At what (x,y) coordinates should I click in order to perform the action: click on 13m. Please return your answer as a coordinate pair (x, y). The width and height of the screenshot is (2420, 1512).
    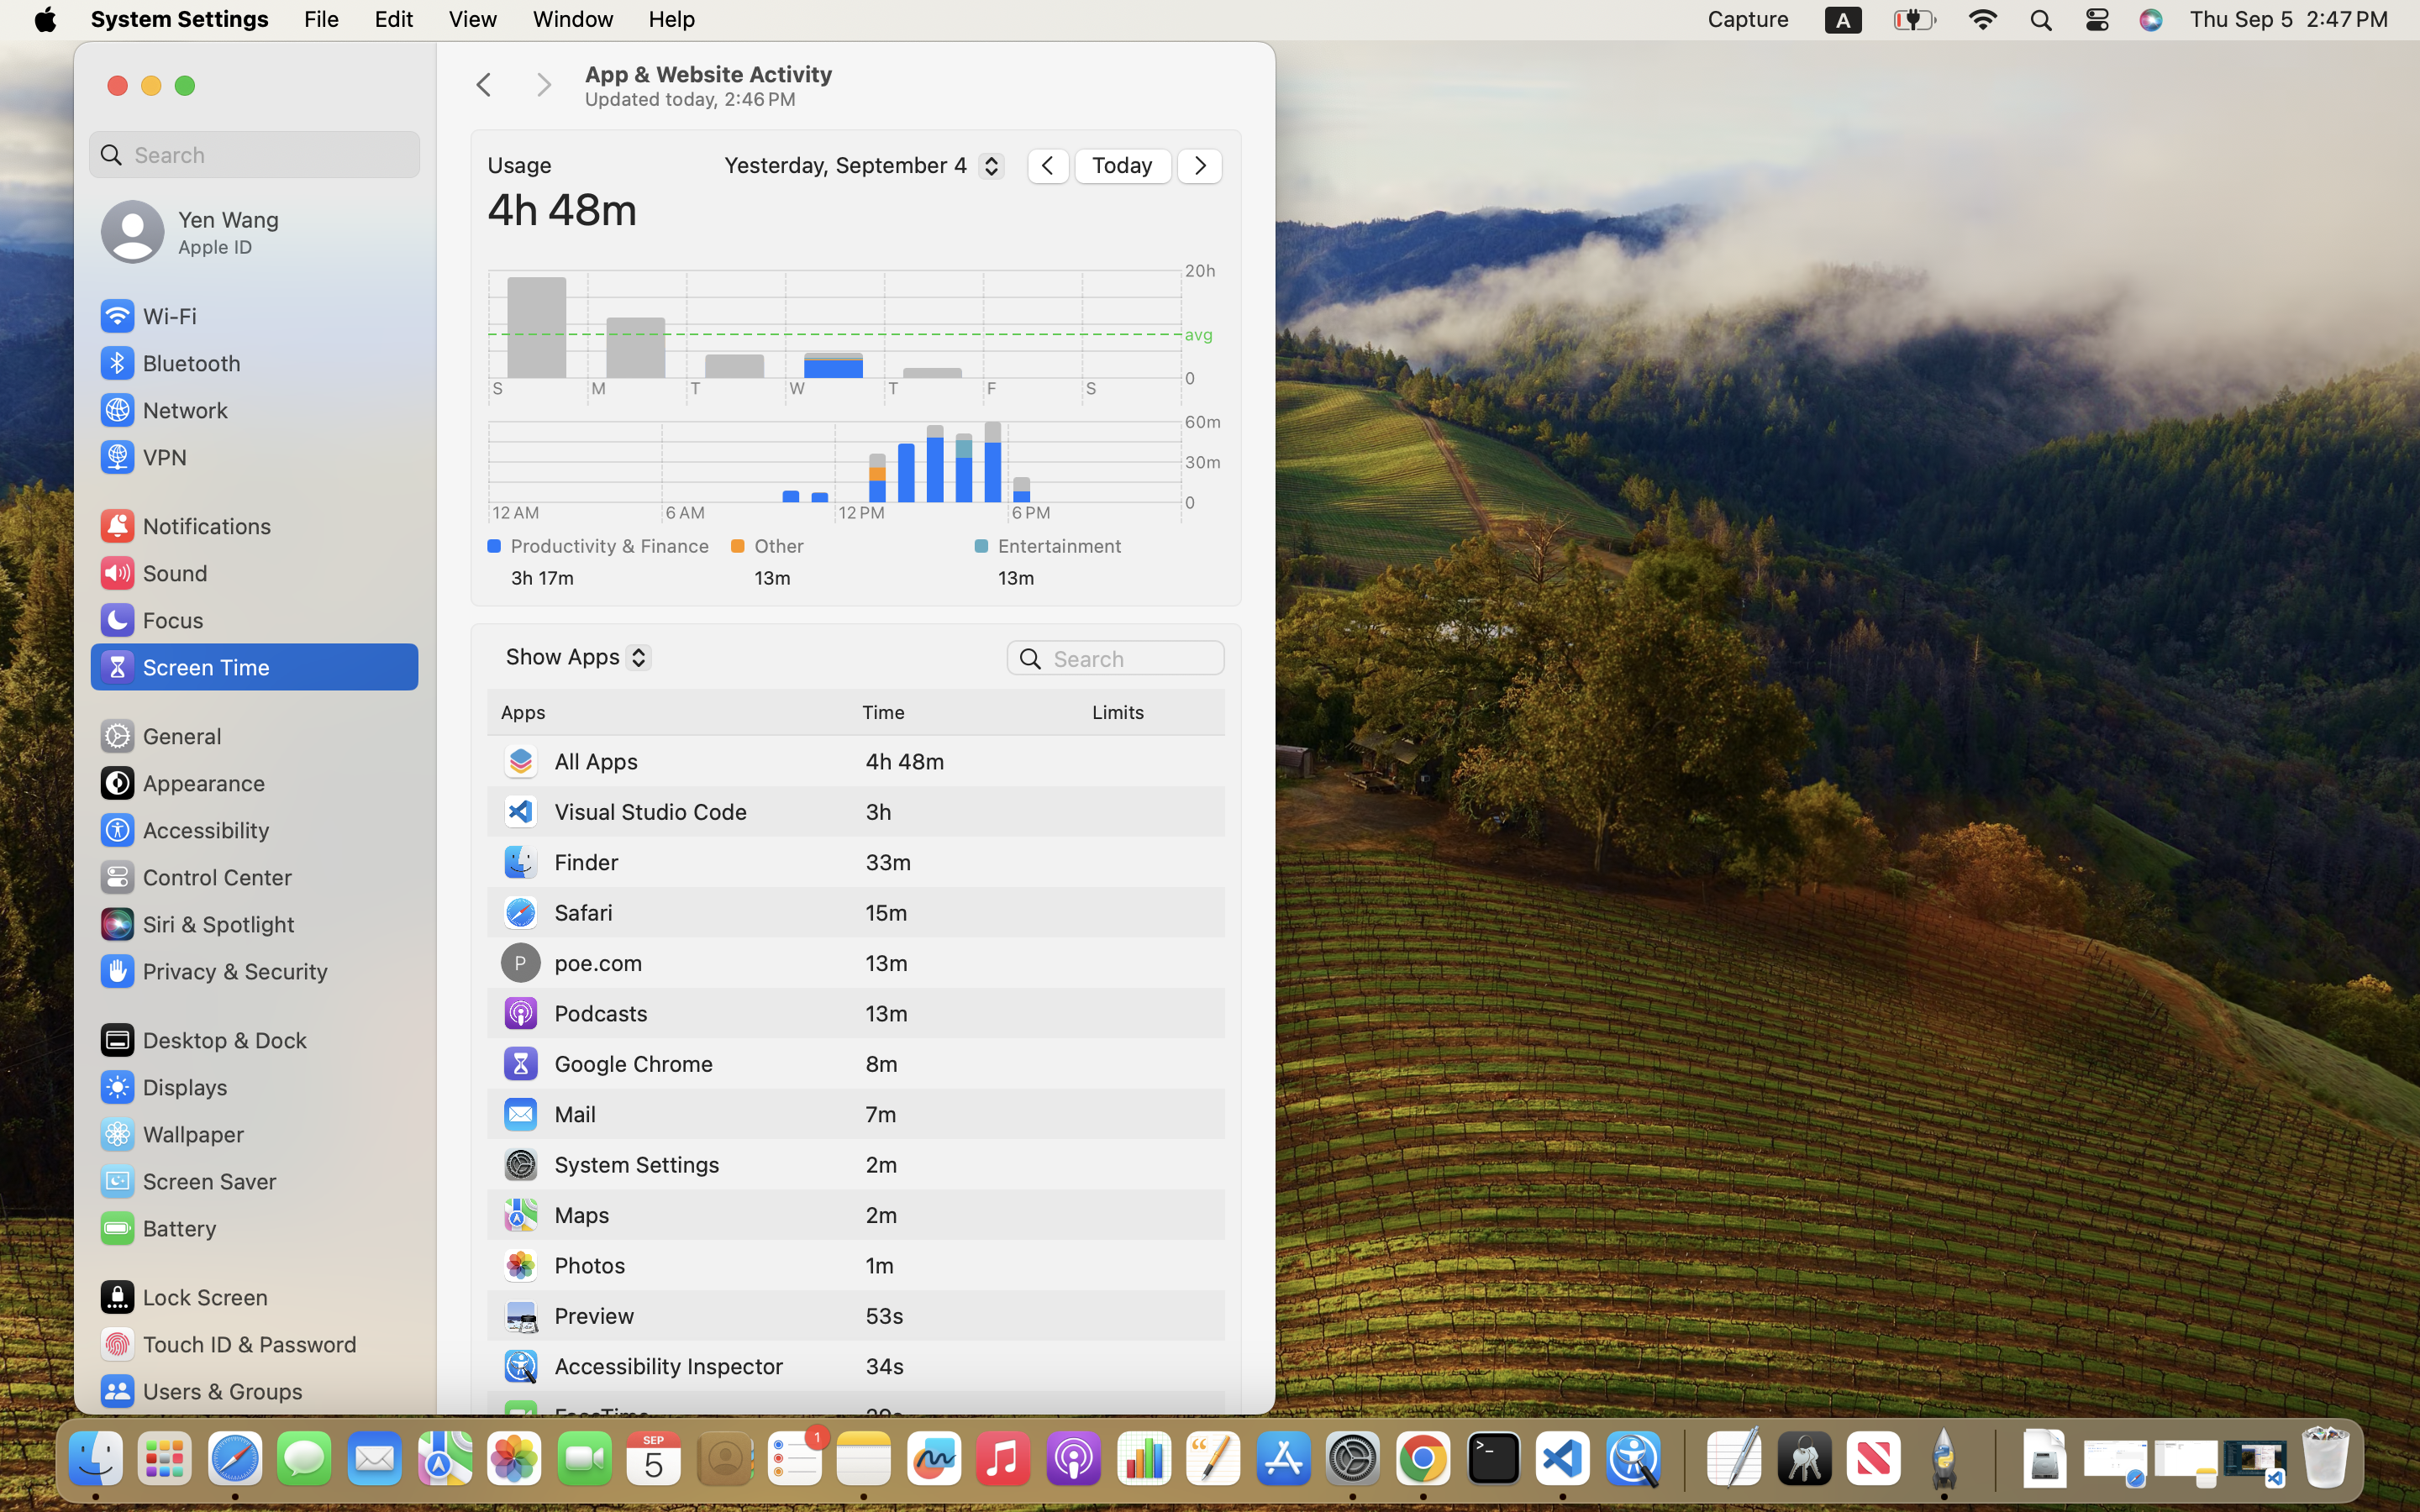
    Looking at the image, I should click on (861, 578).